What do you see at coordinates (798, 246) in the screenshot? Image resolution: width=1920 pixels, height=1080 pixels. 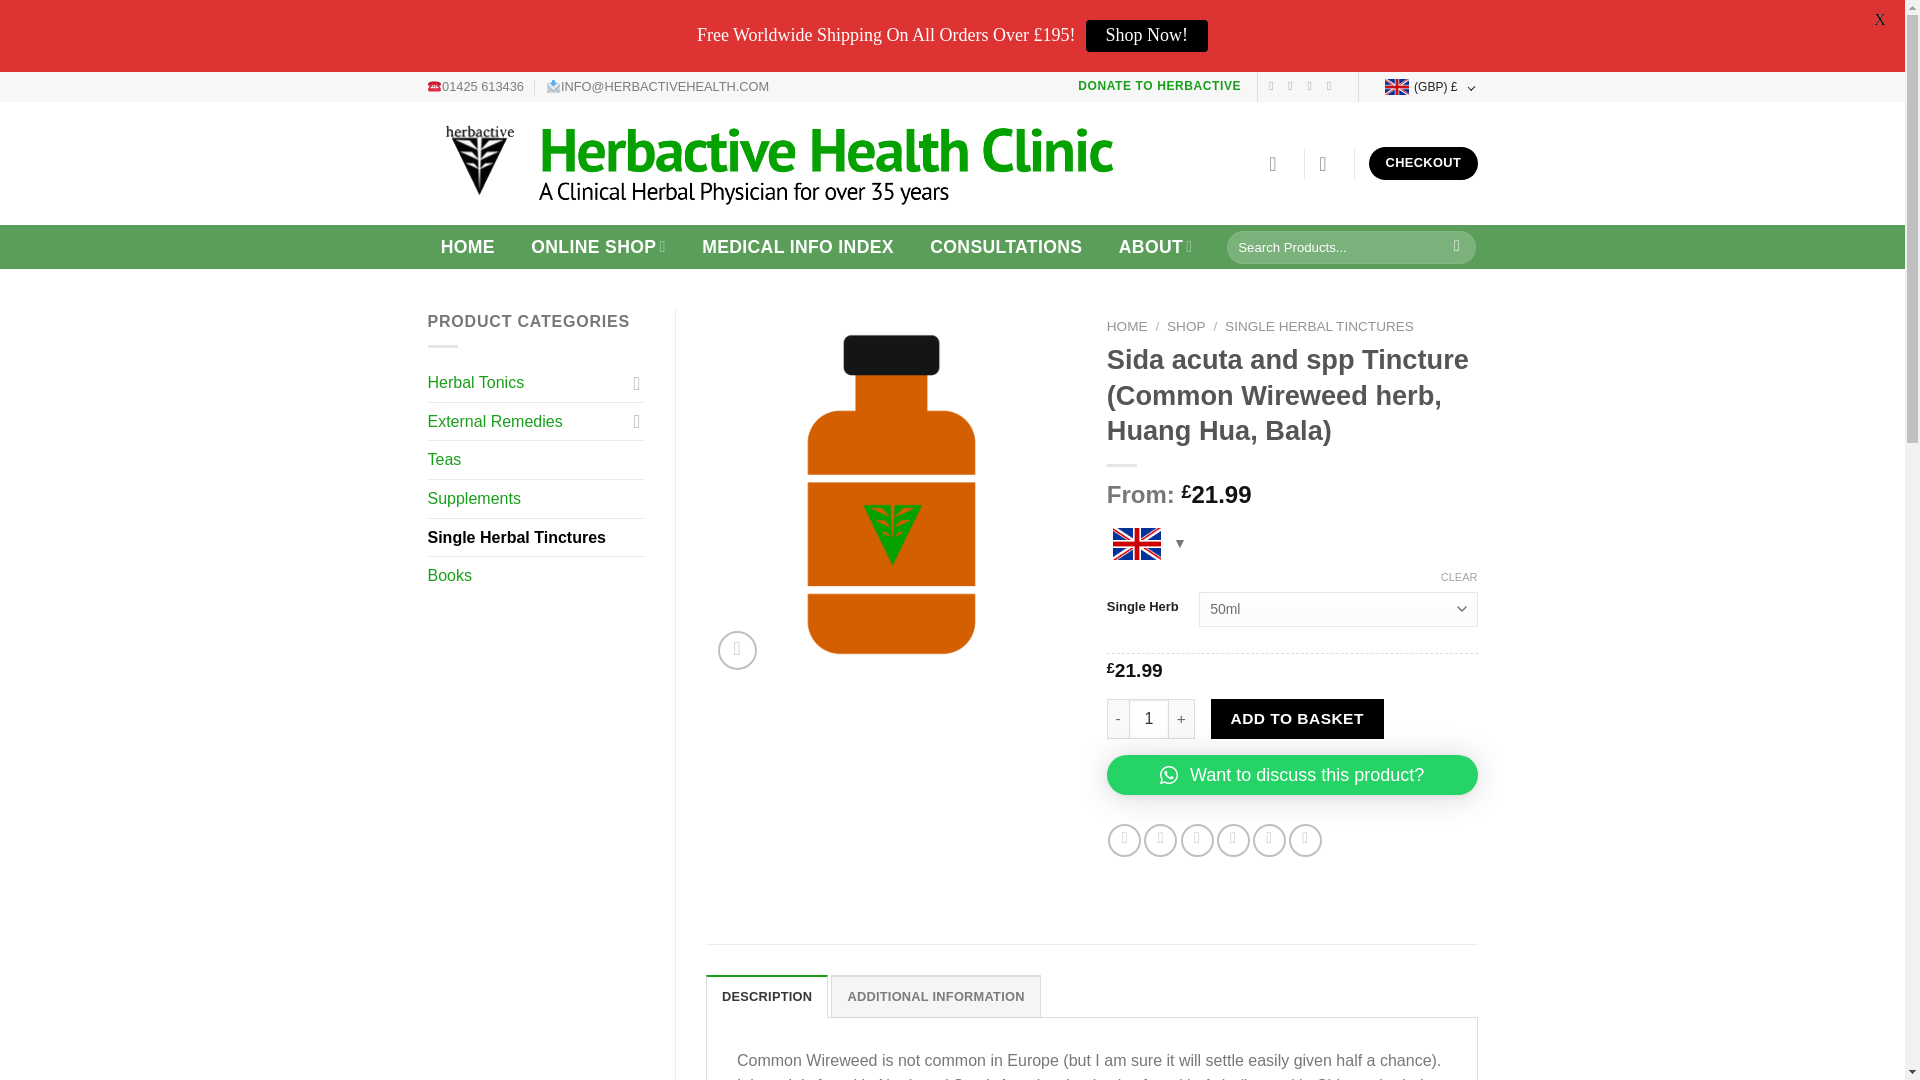 I see `MEDICAL INFO INDEX` at bounding box center [798, 246].